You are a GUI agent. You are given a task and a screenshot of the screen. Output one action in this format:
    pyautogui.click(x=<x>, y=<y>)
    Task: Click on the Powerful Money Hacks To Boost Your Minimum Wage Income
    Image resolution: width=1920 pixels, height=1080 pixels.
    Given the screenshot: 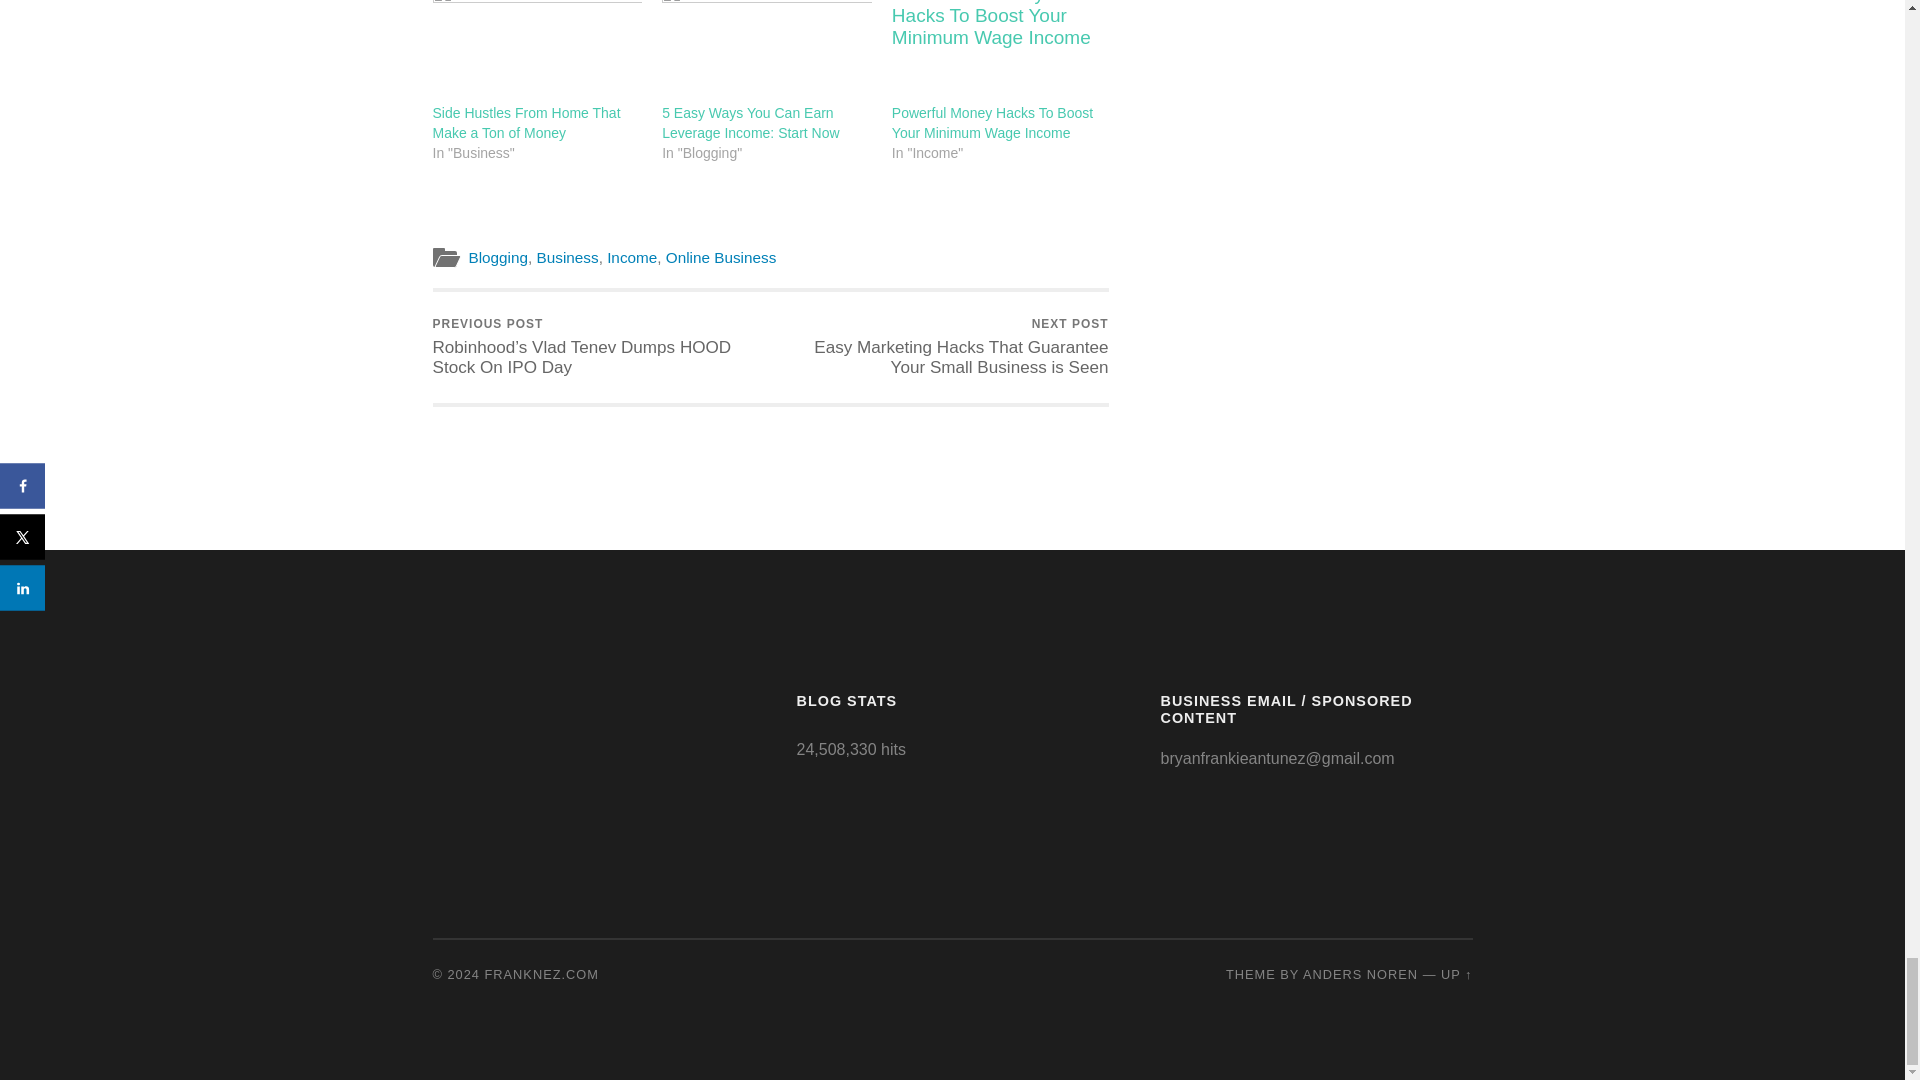 What is the action you would take?
    pyautogui.click(x=997, y=51)
    